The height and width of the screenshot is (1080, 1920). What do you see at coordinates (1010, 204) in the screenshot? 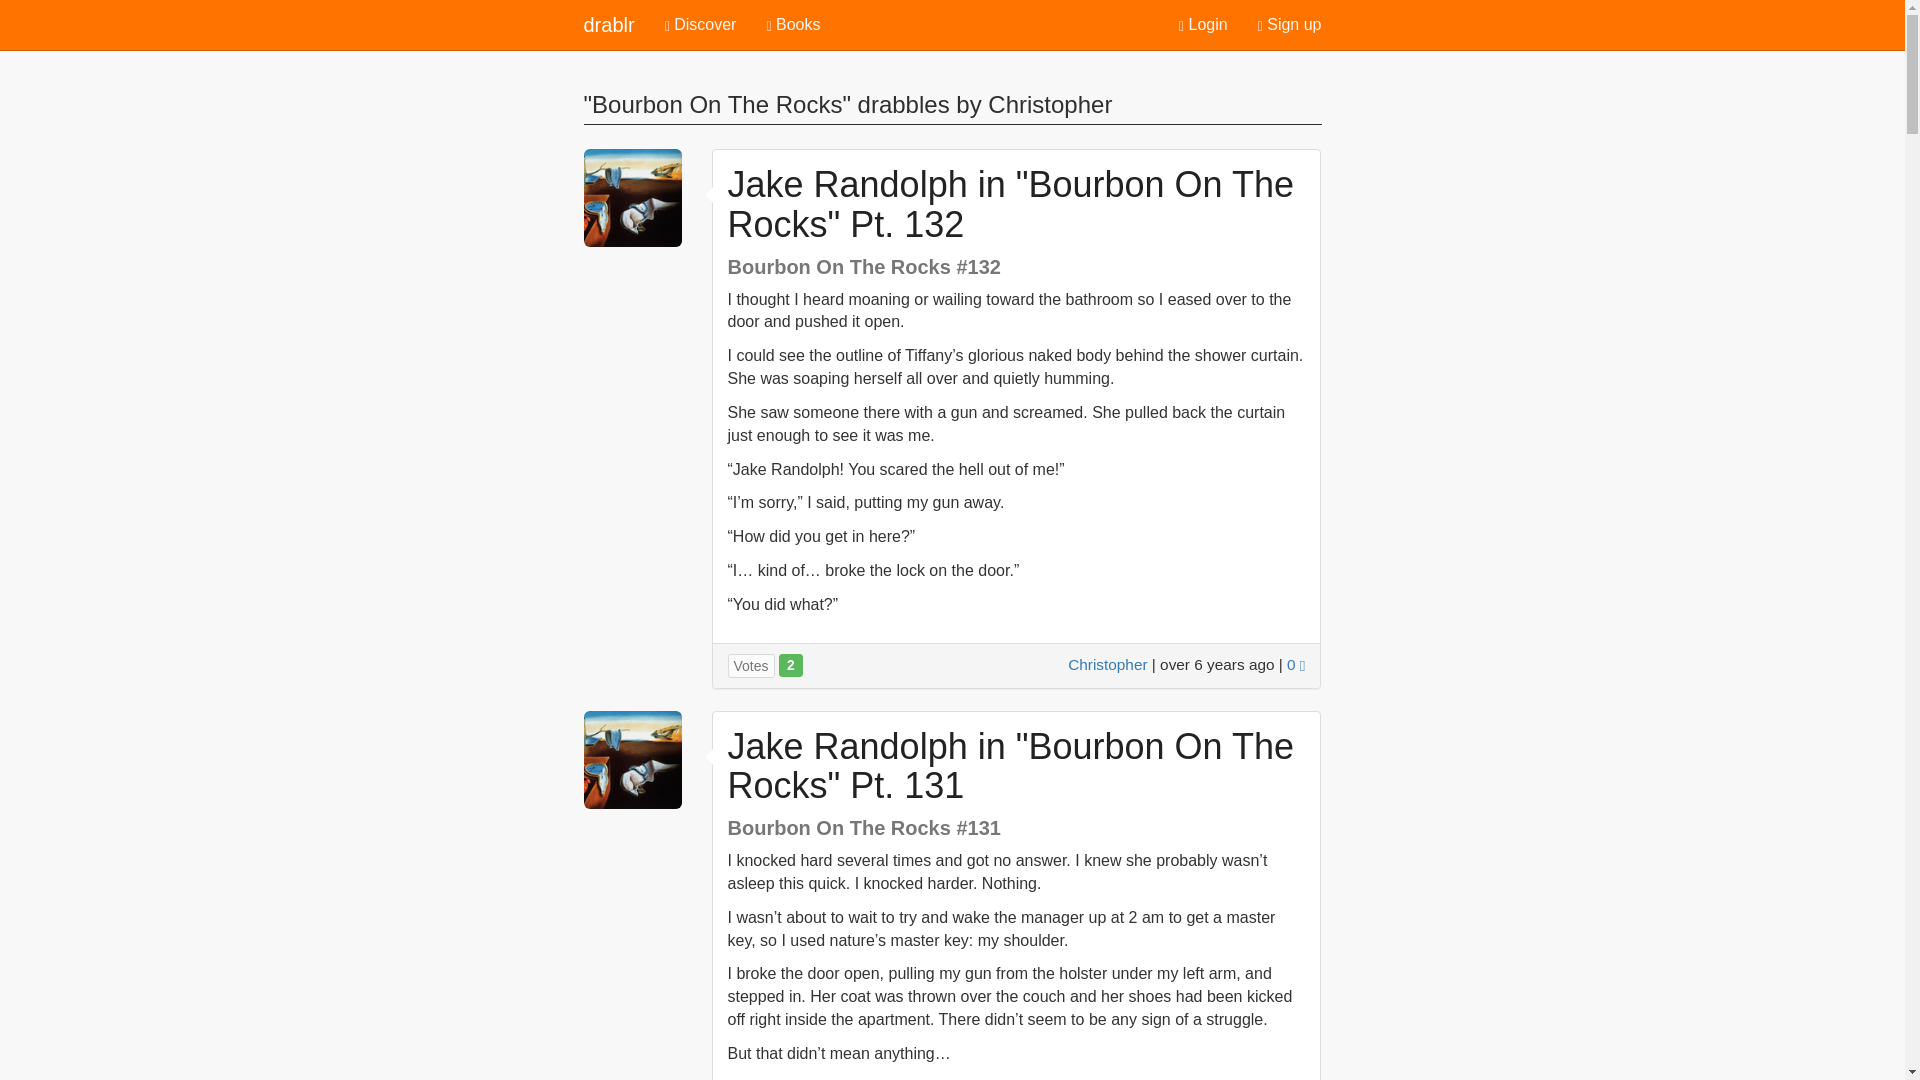
I see `Jake Randolph in "Bourbon On The Rocks" Pt. 132` at bounding box center [1010, 204].